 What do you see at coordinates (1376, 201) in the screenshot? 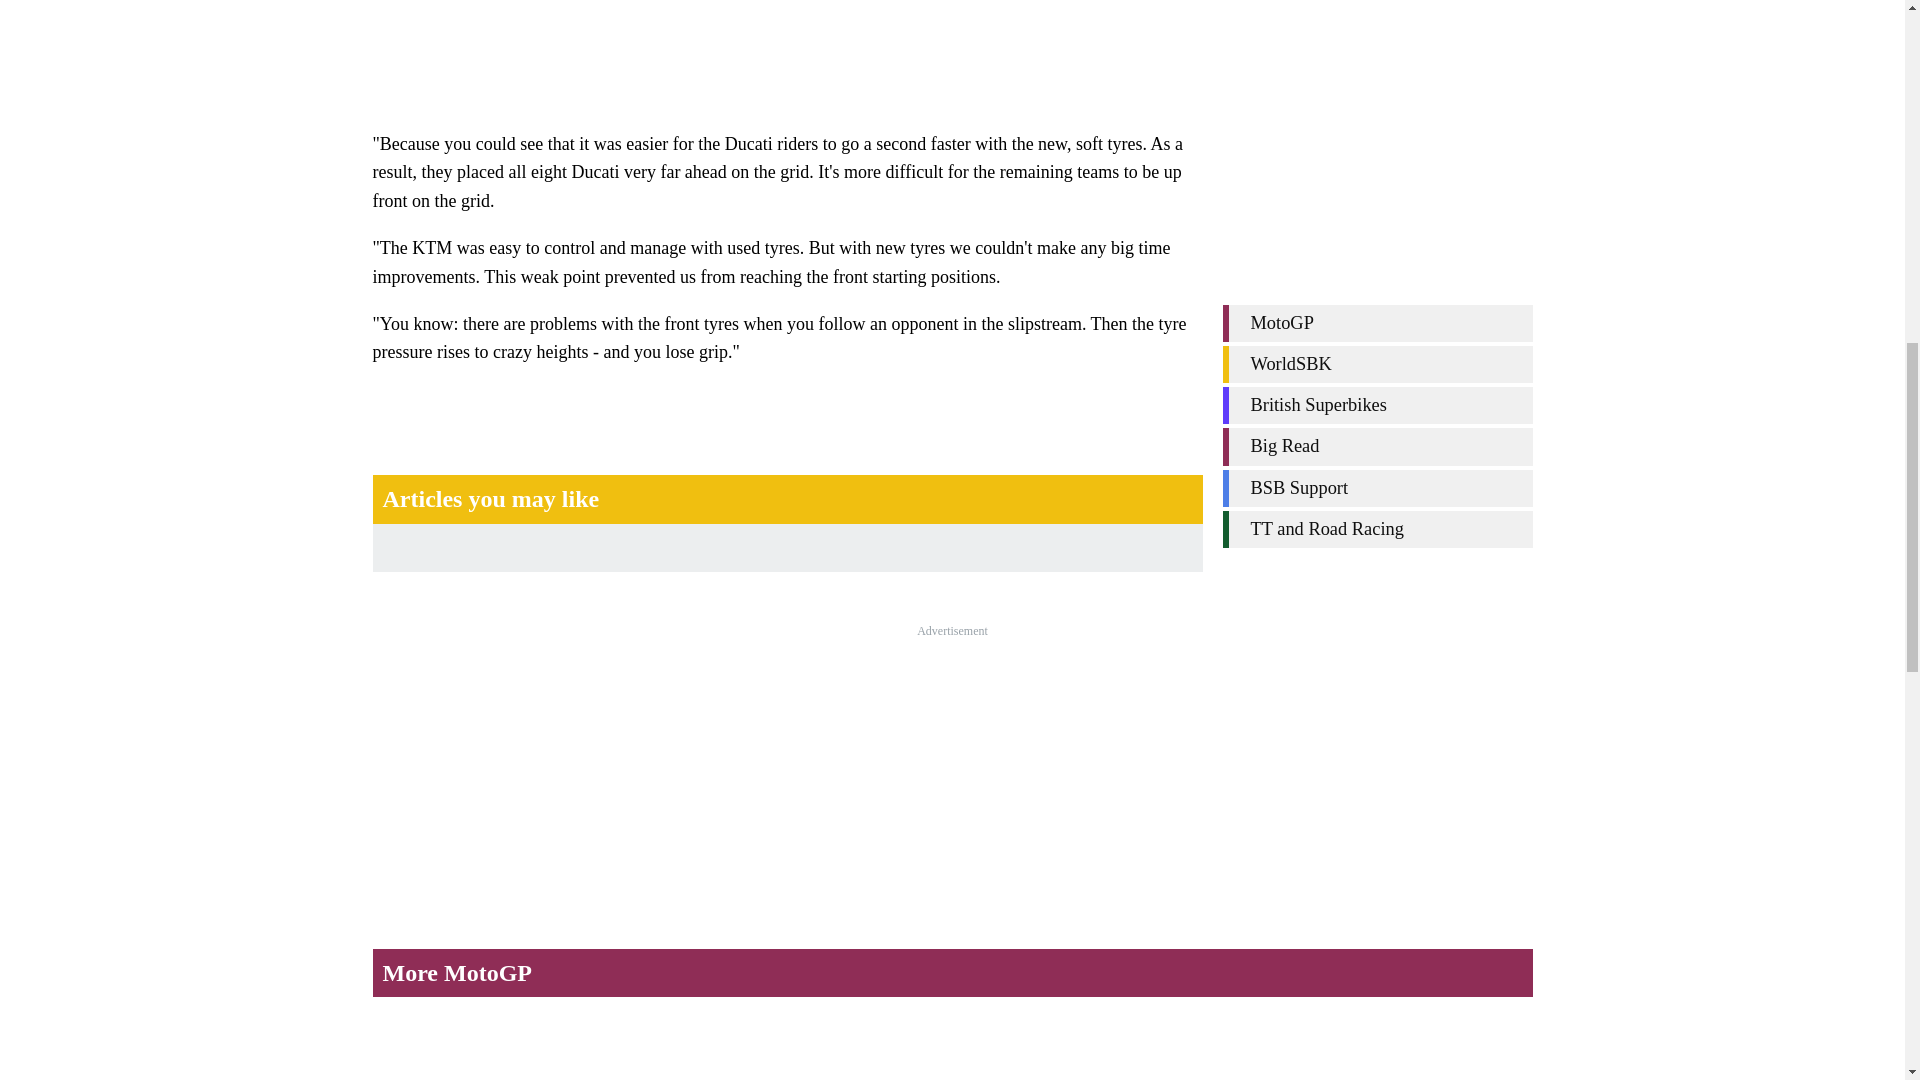
I see `WorldSBK` at bounding box center [1376, 201].